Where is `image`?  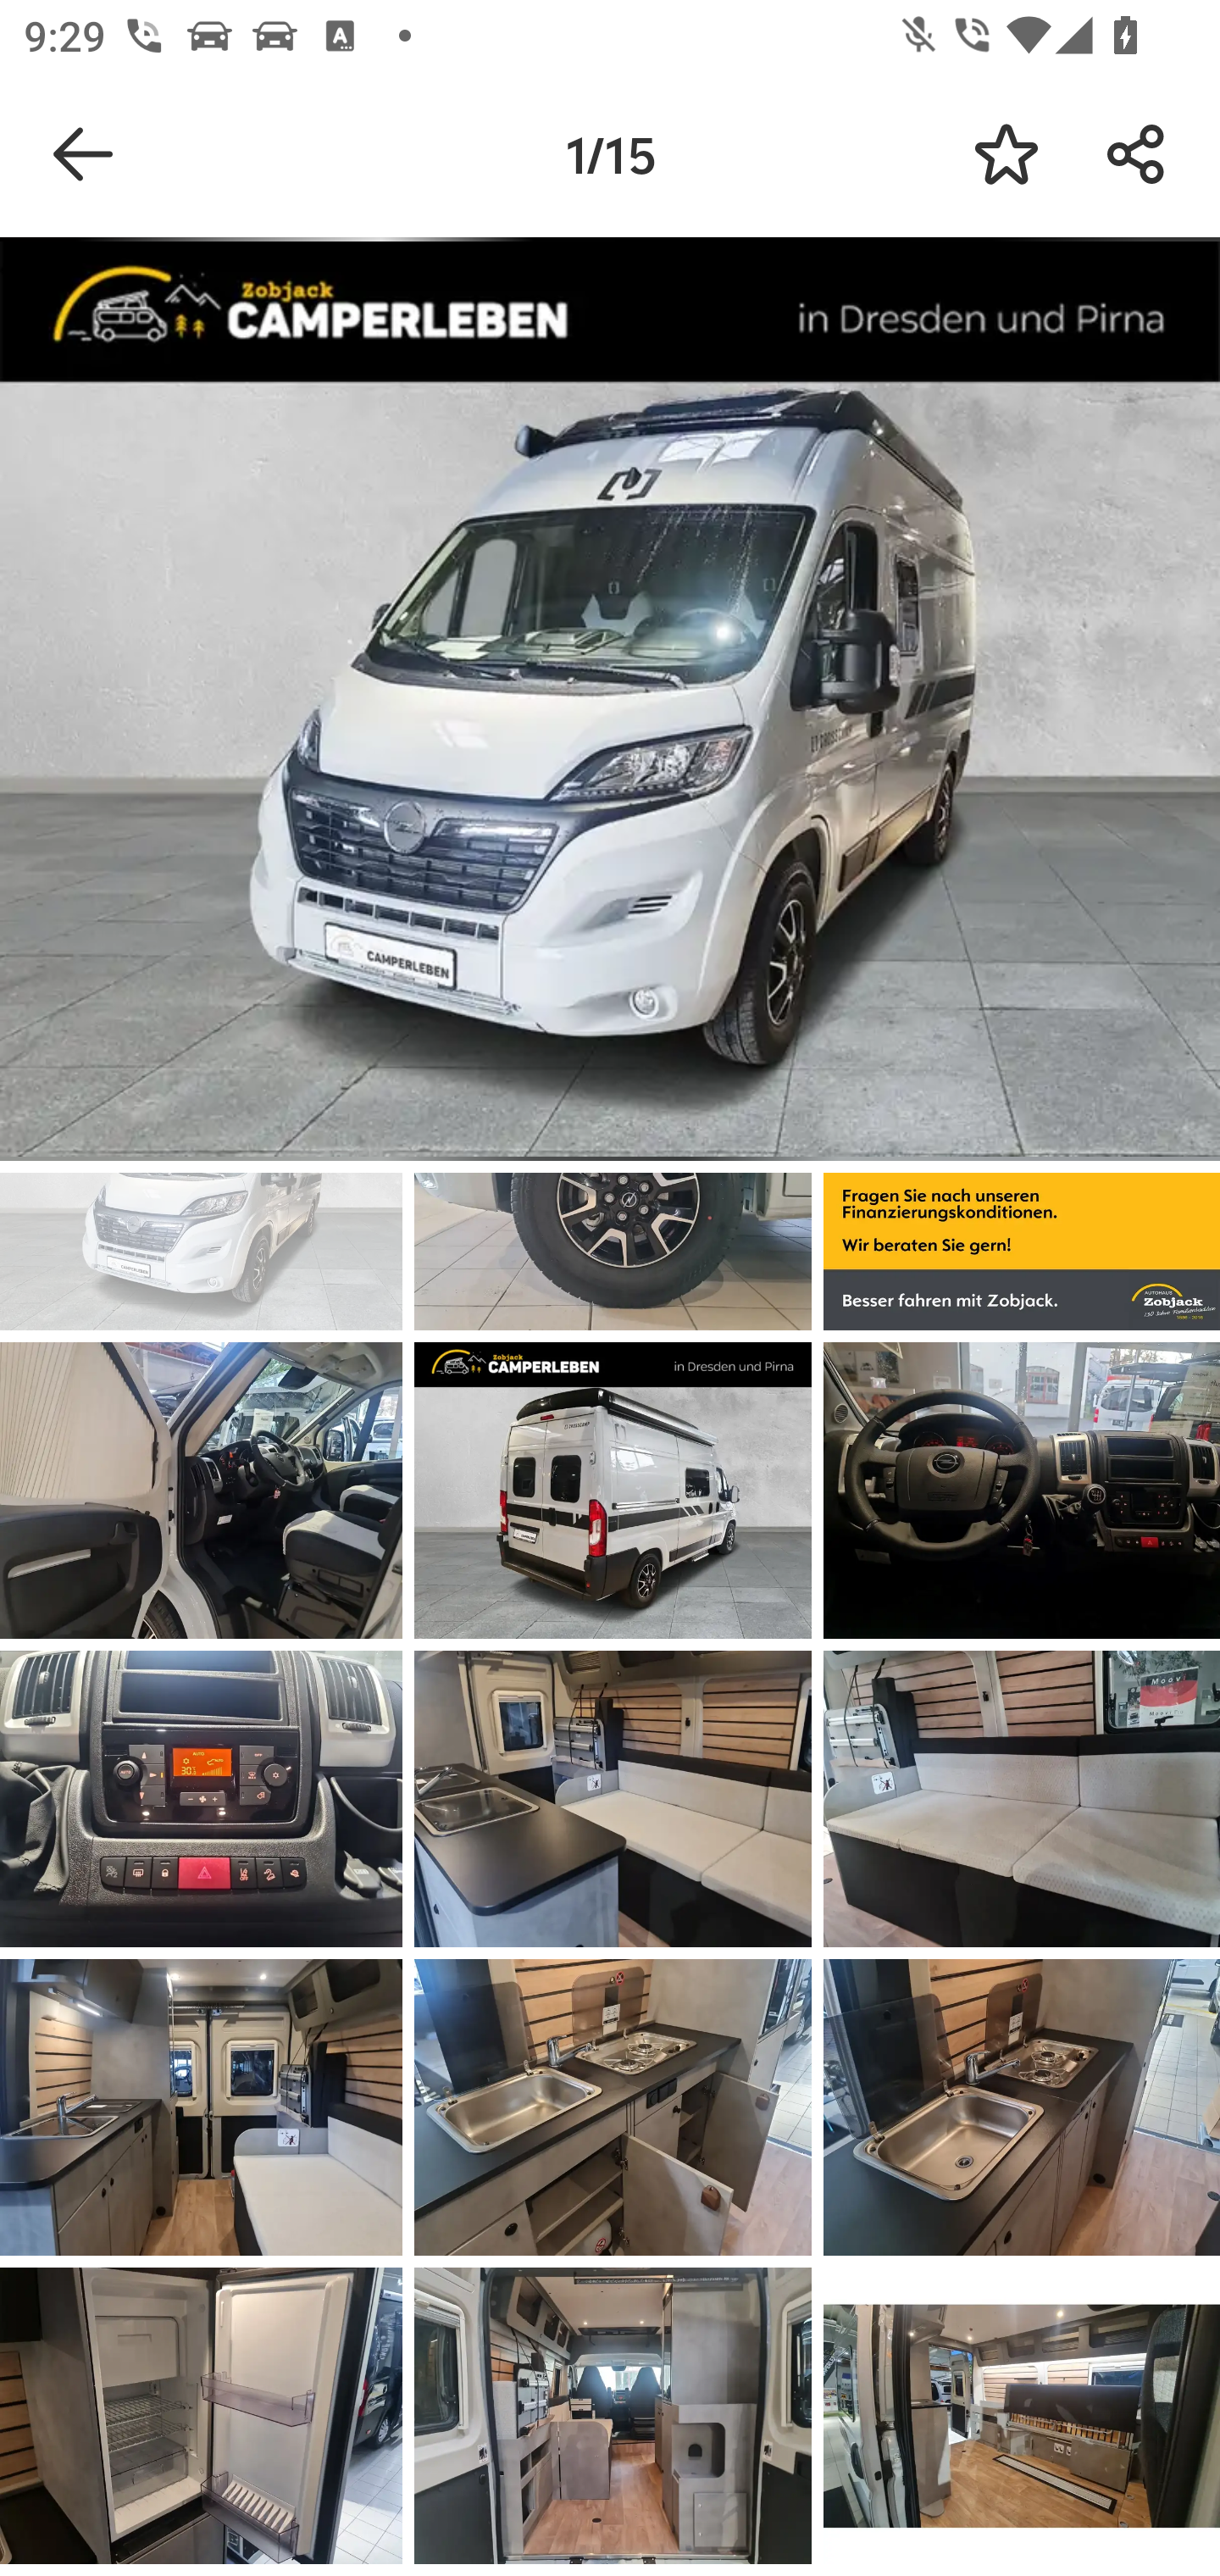 image is located at coordinates (1022, 1799).